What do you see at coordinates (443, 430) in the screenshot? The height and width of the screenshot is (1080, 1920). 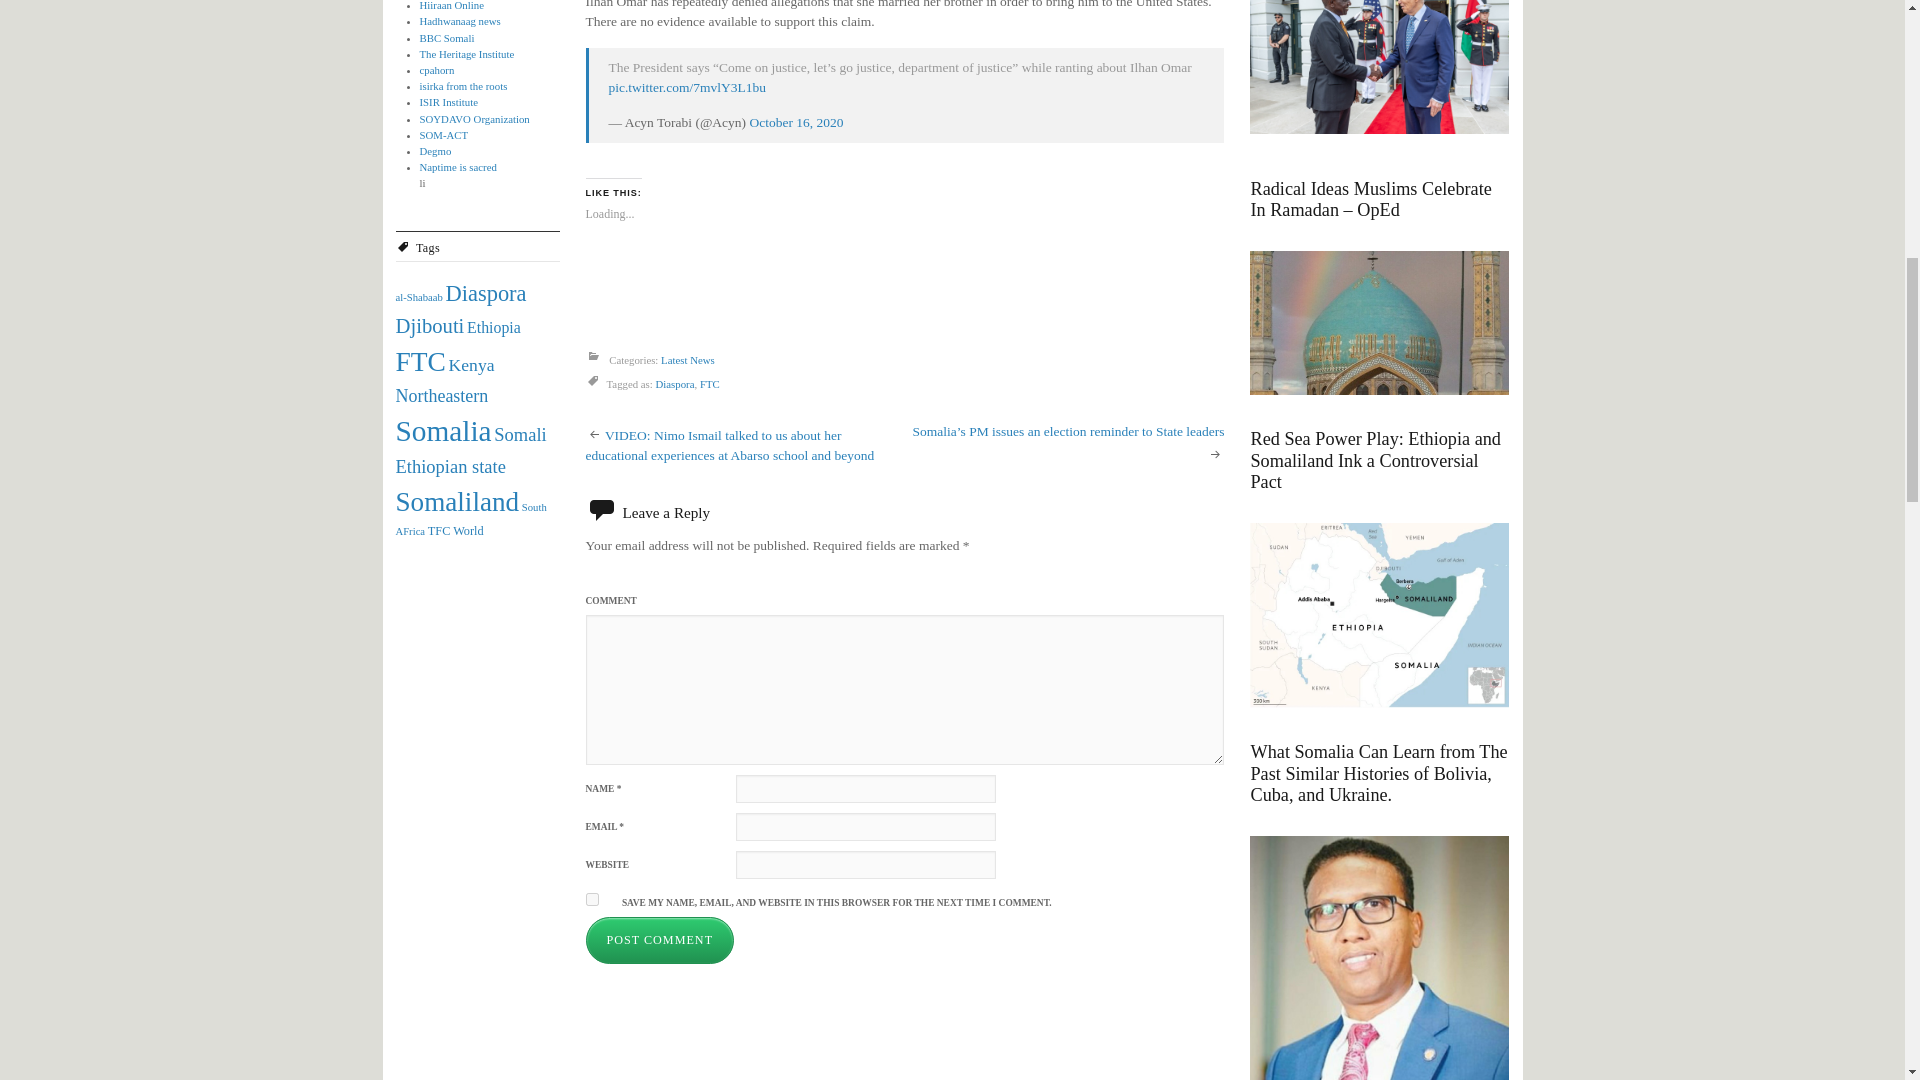 I see `Somalia` at bounding box center [443, 430].